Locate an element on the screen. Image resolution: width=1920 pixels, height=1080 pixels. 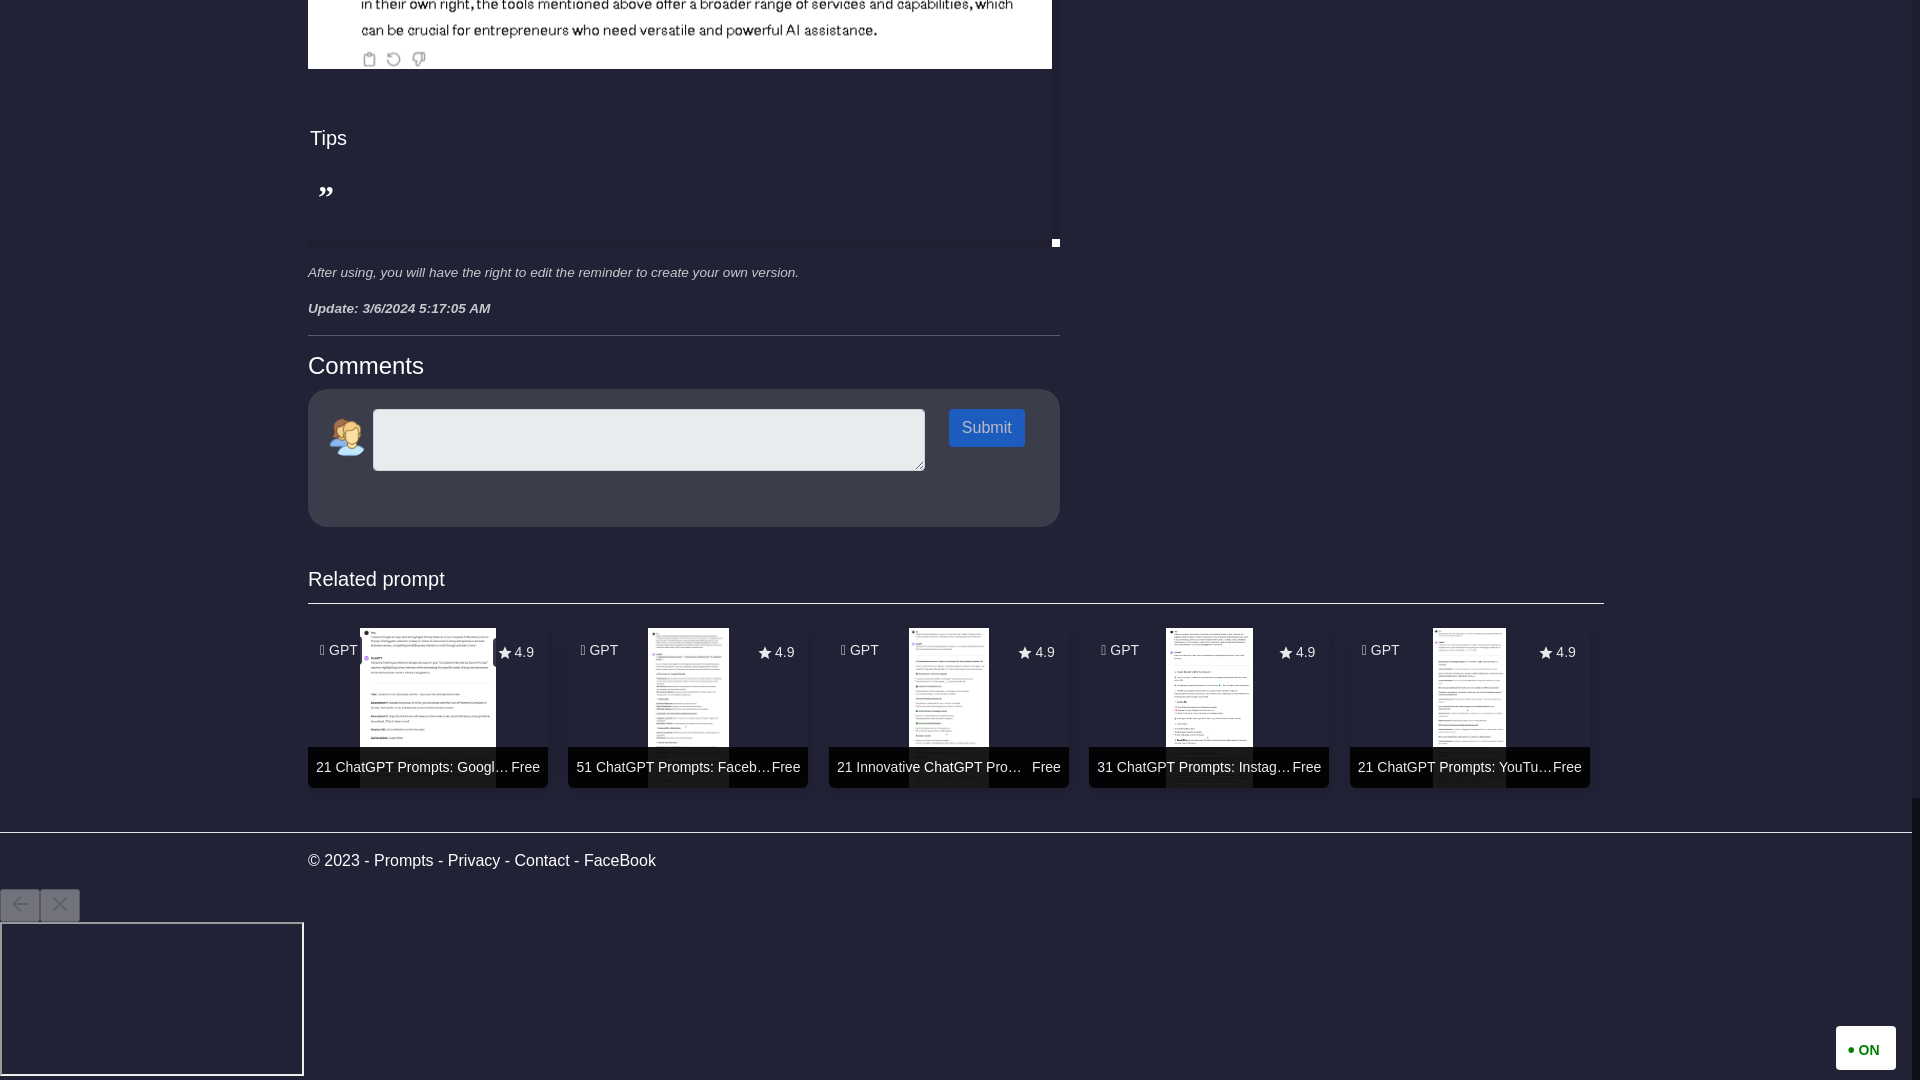
31 ChatGPT Prompts: Instagram Ads  is located at coordinates (1208, 708).